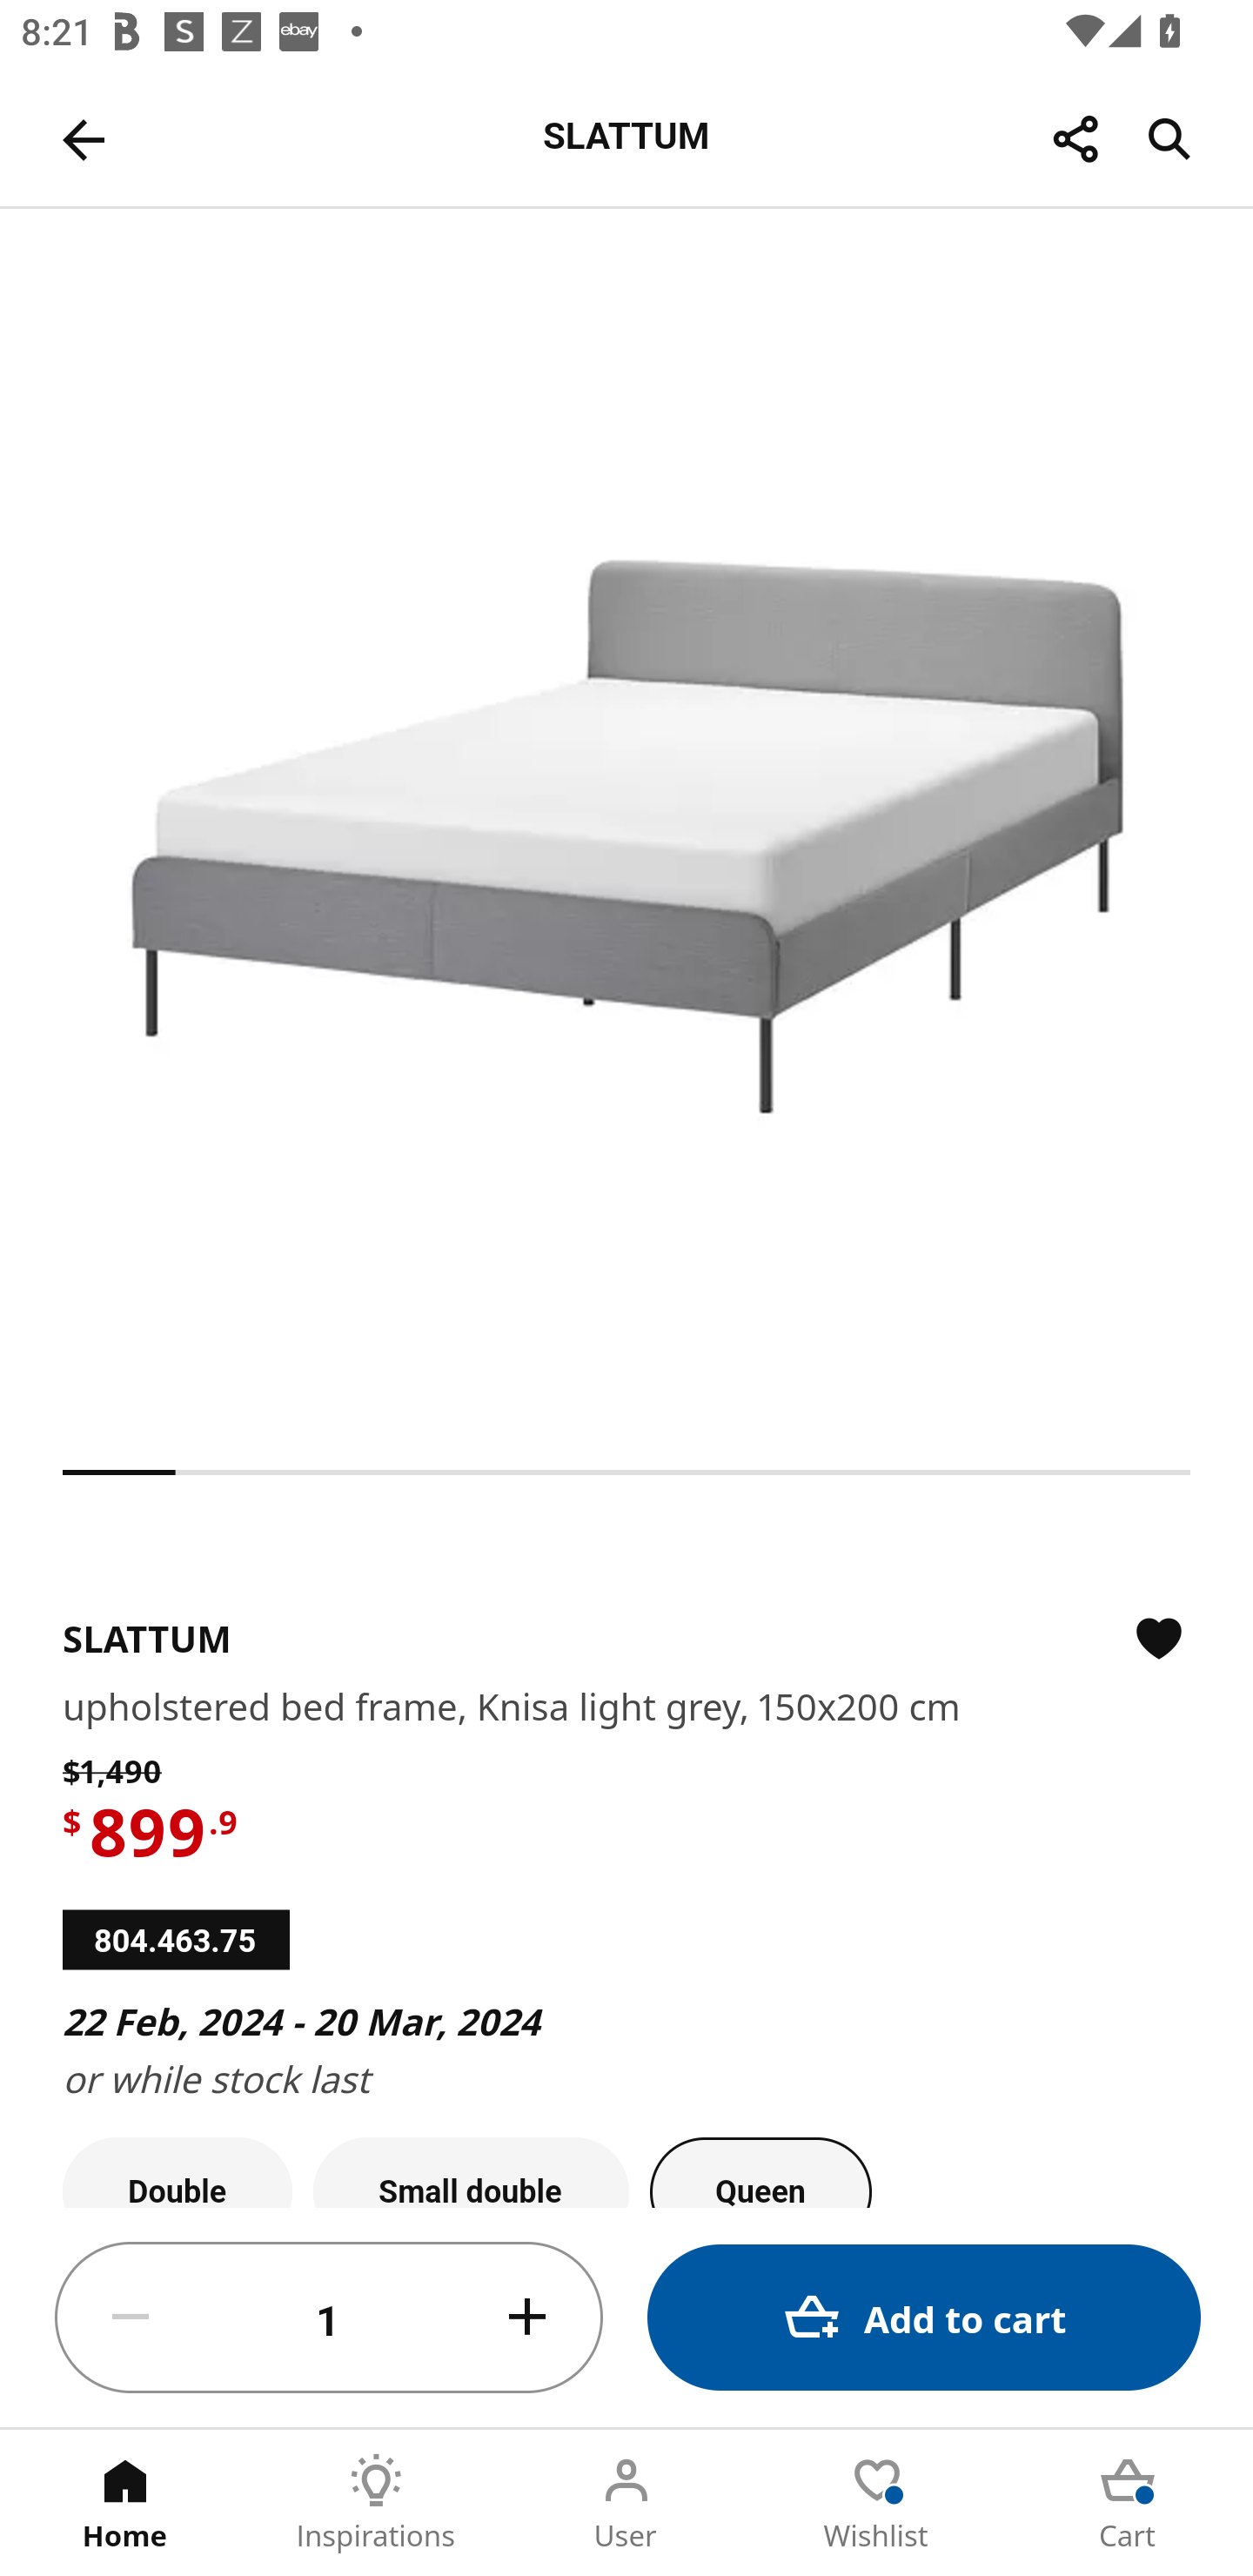 Image resolution: width=1253 pixels, height=2576 pixels. What do you see at coordinates (924, 2317) in the screenshot?
I see `Add to cart` at bounding box center [924, 2317].